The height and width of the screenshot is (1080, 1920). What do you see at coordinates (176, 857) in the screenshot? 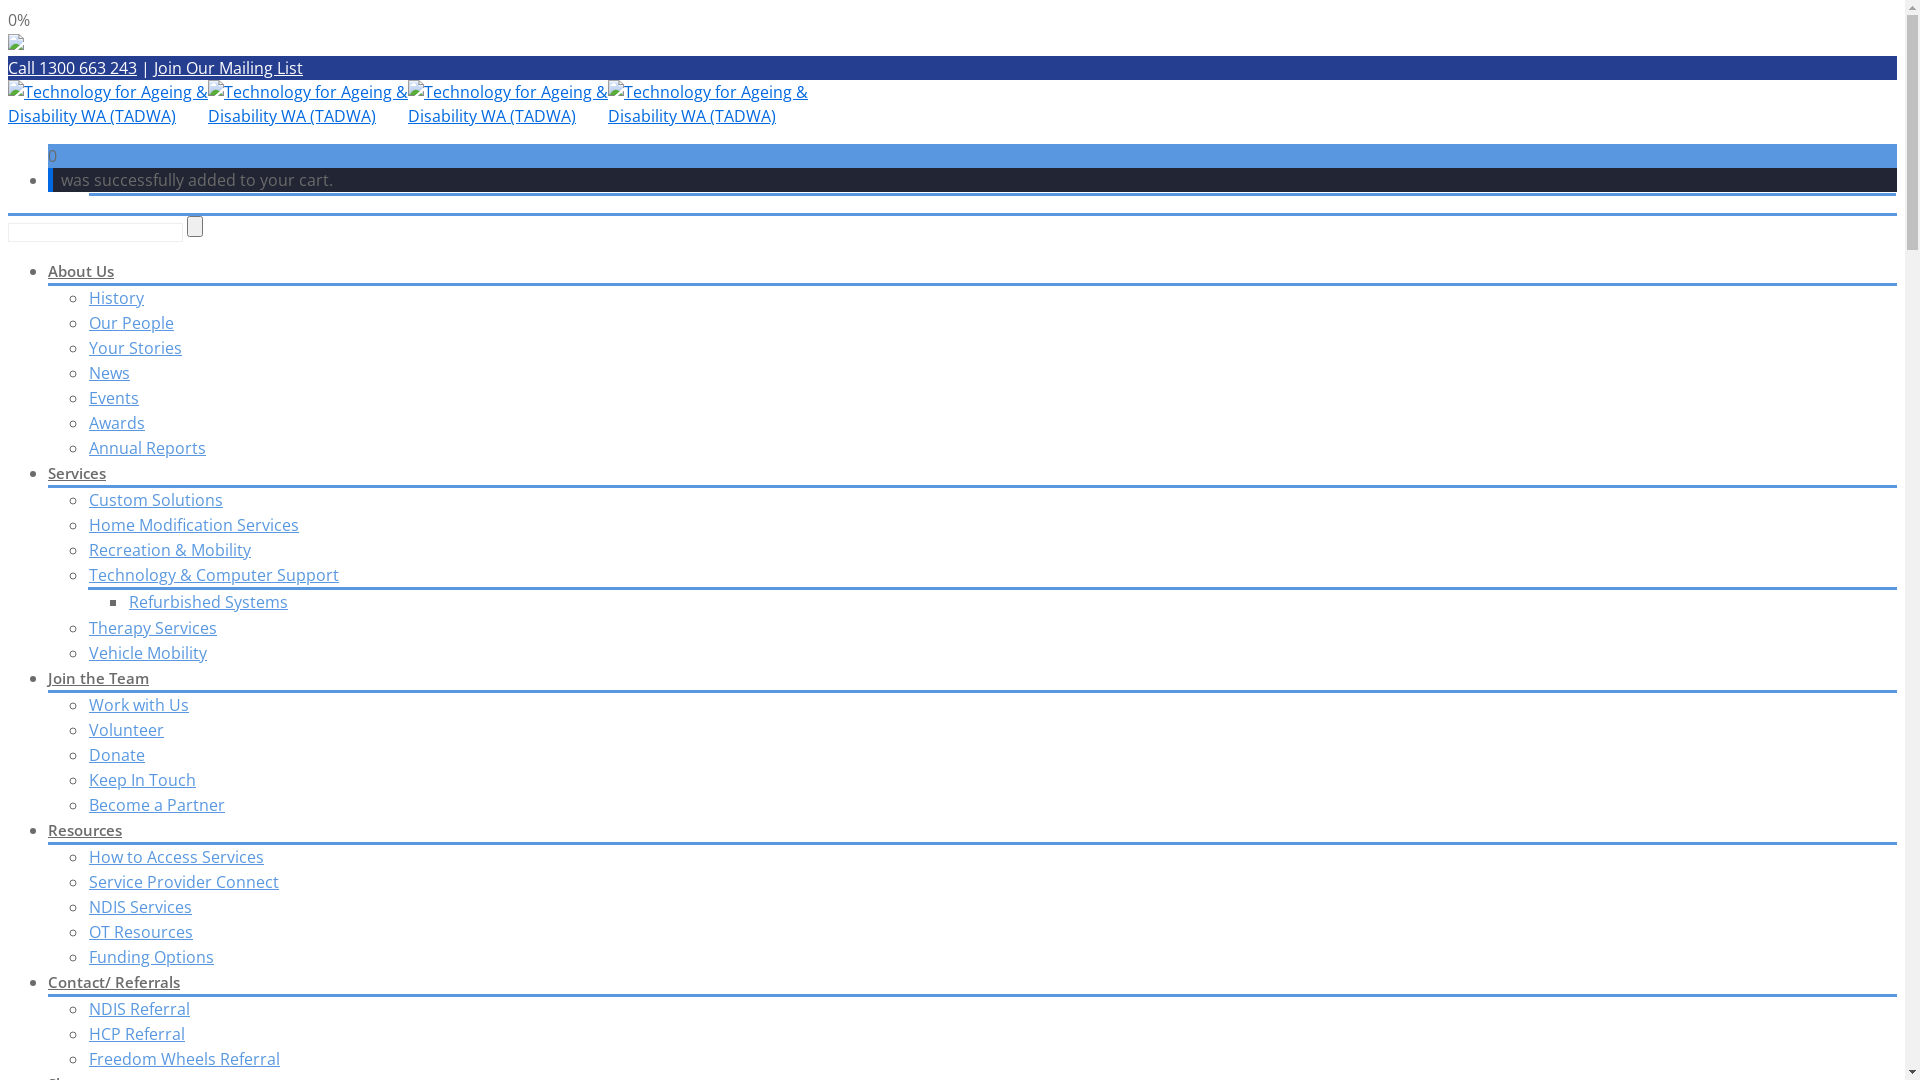
I see `How to Access Services` at bounding box center [176, 857].